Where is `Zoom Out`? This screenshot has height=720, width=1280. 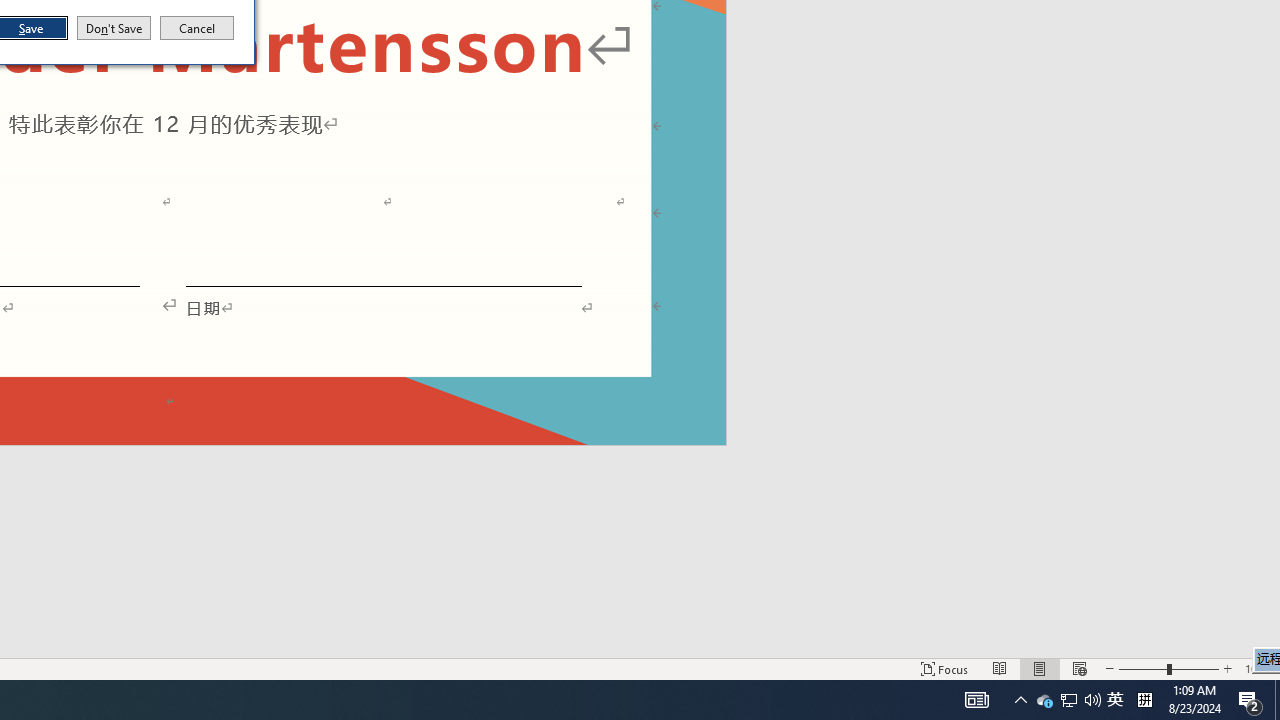
Zoom Out is located at coordinates (1142, 668).